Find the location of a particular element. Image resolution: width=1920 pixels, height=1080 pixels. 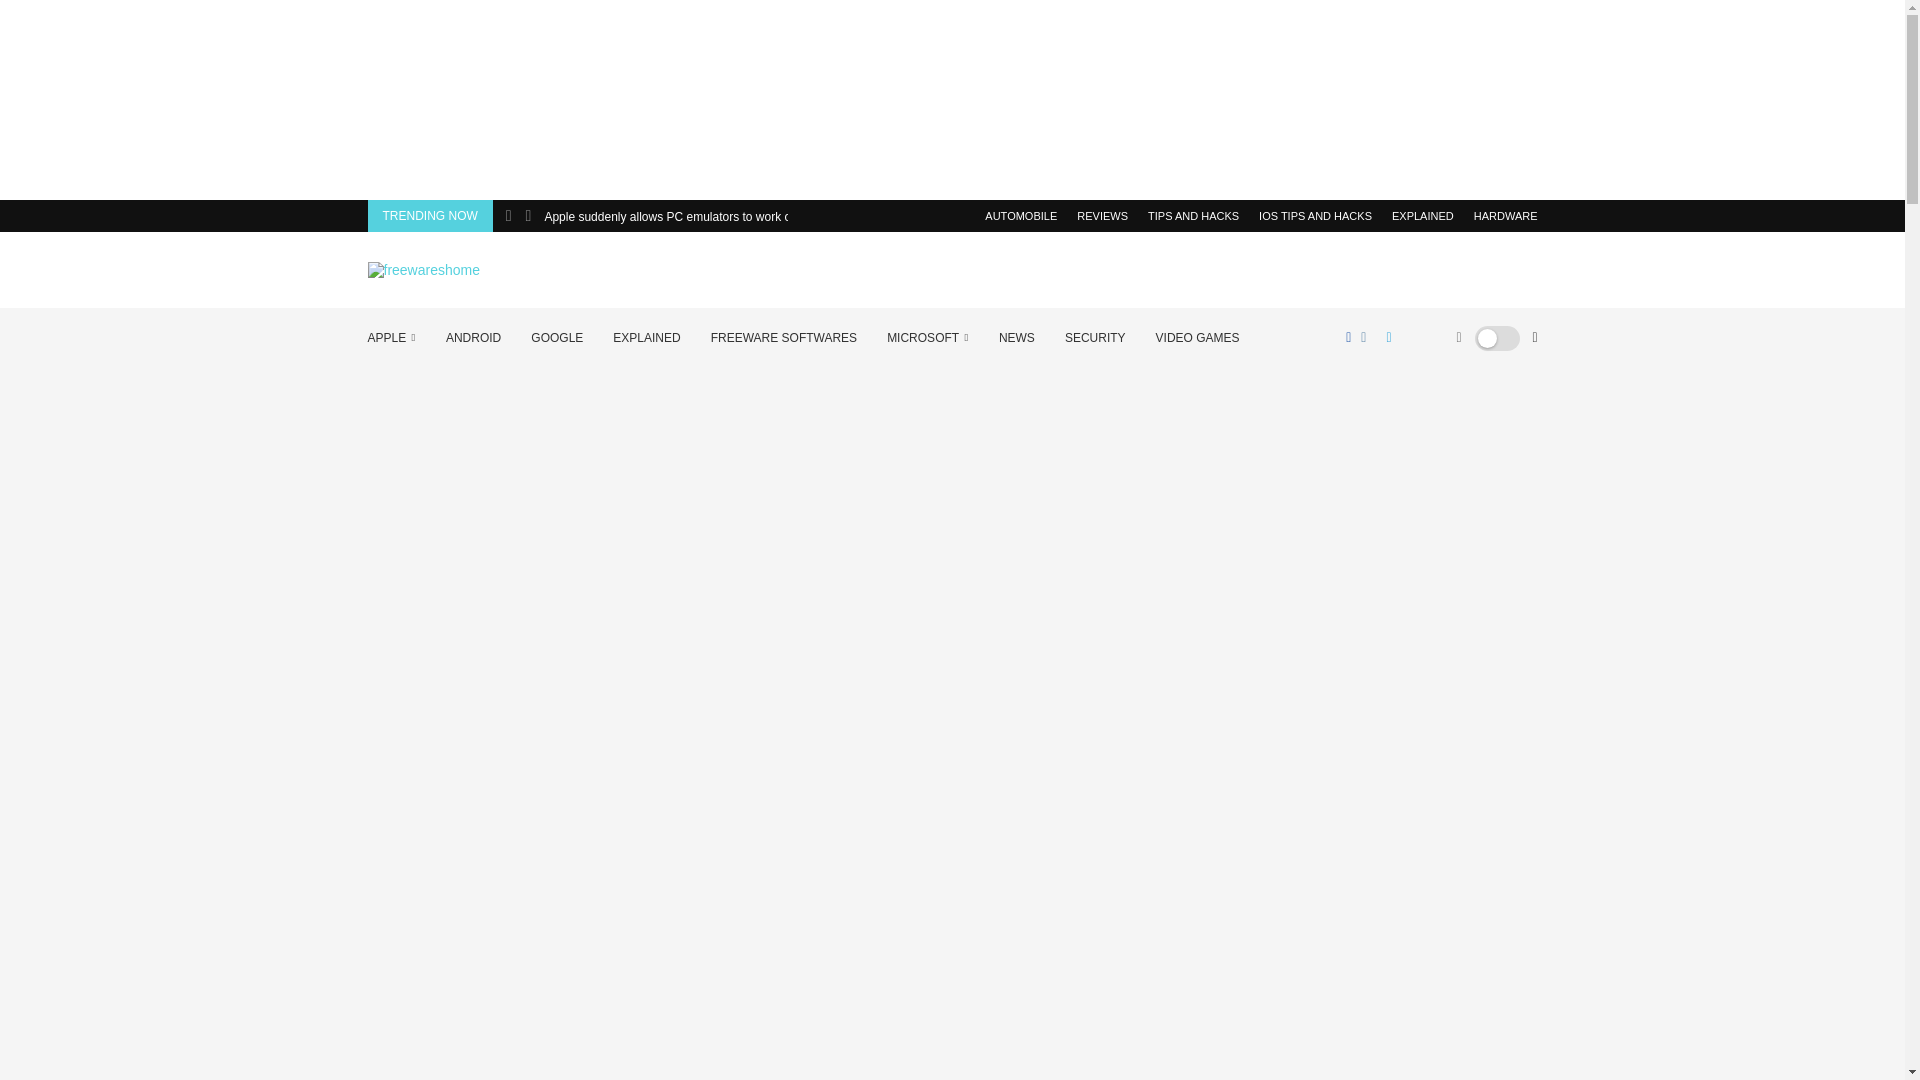

MICROSOFT is located at coordinates (928, 338).